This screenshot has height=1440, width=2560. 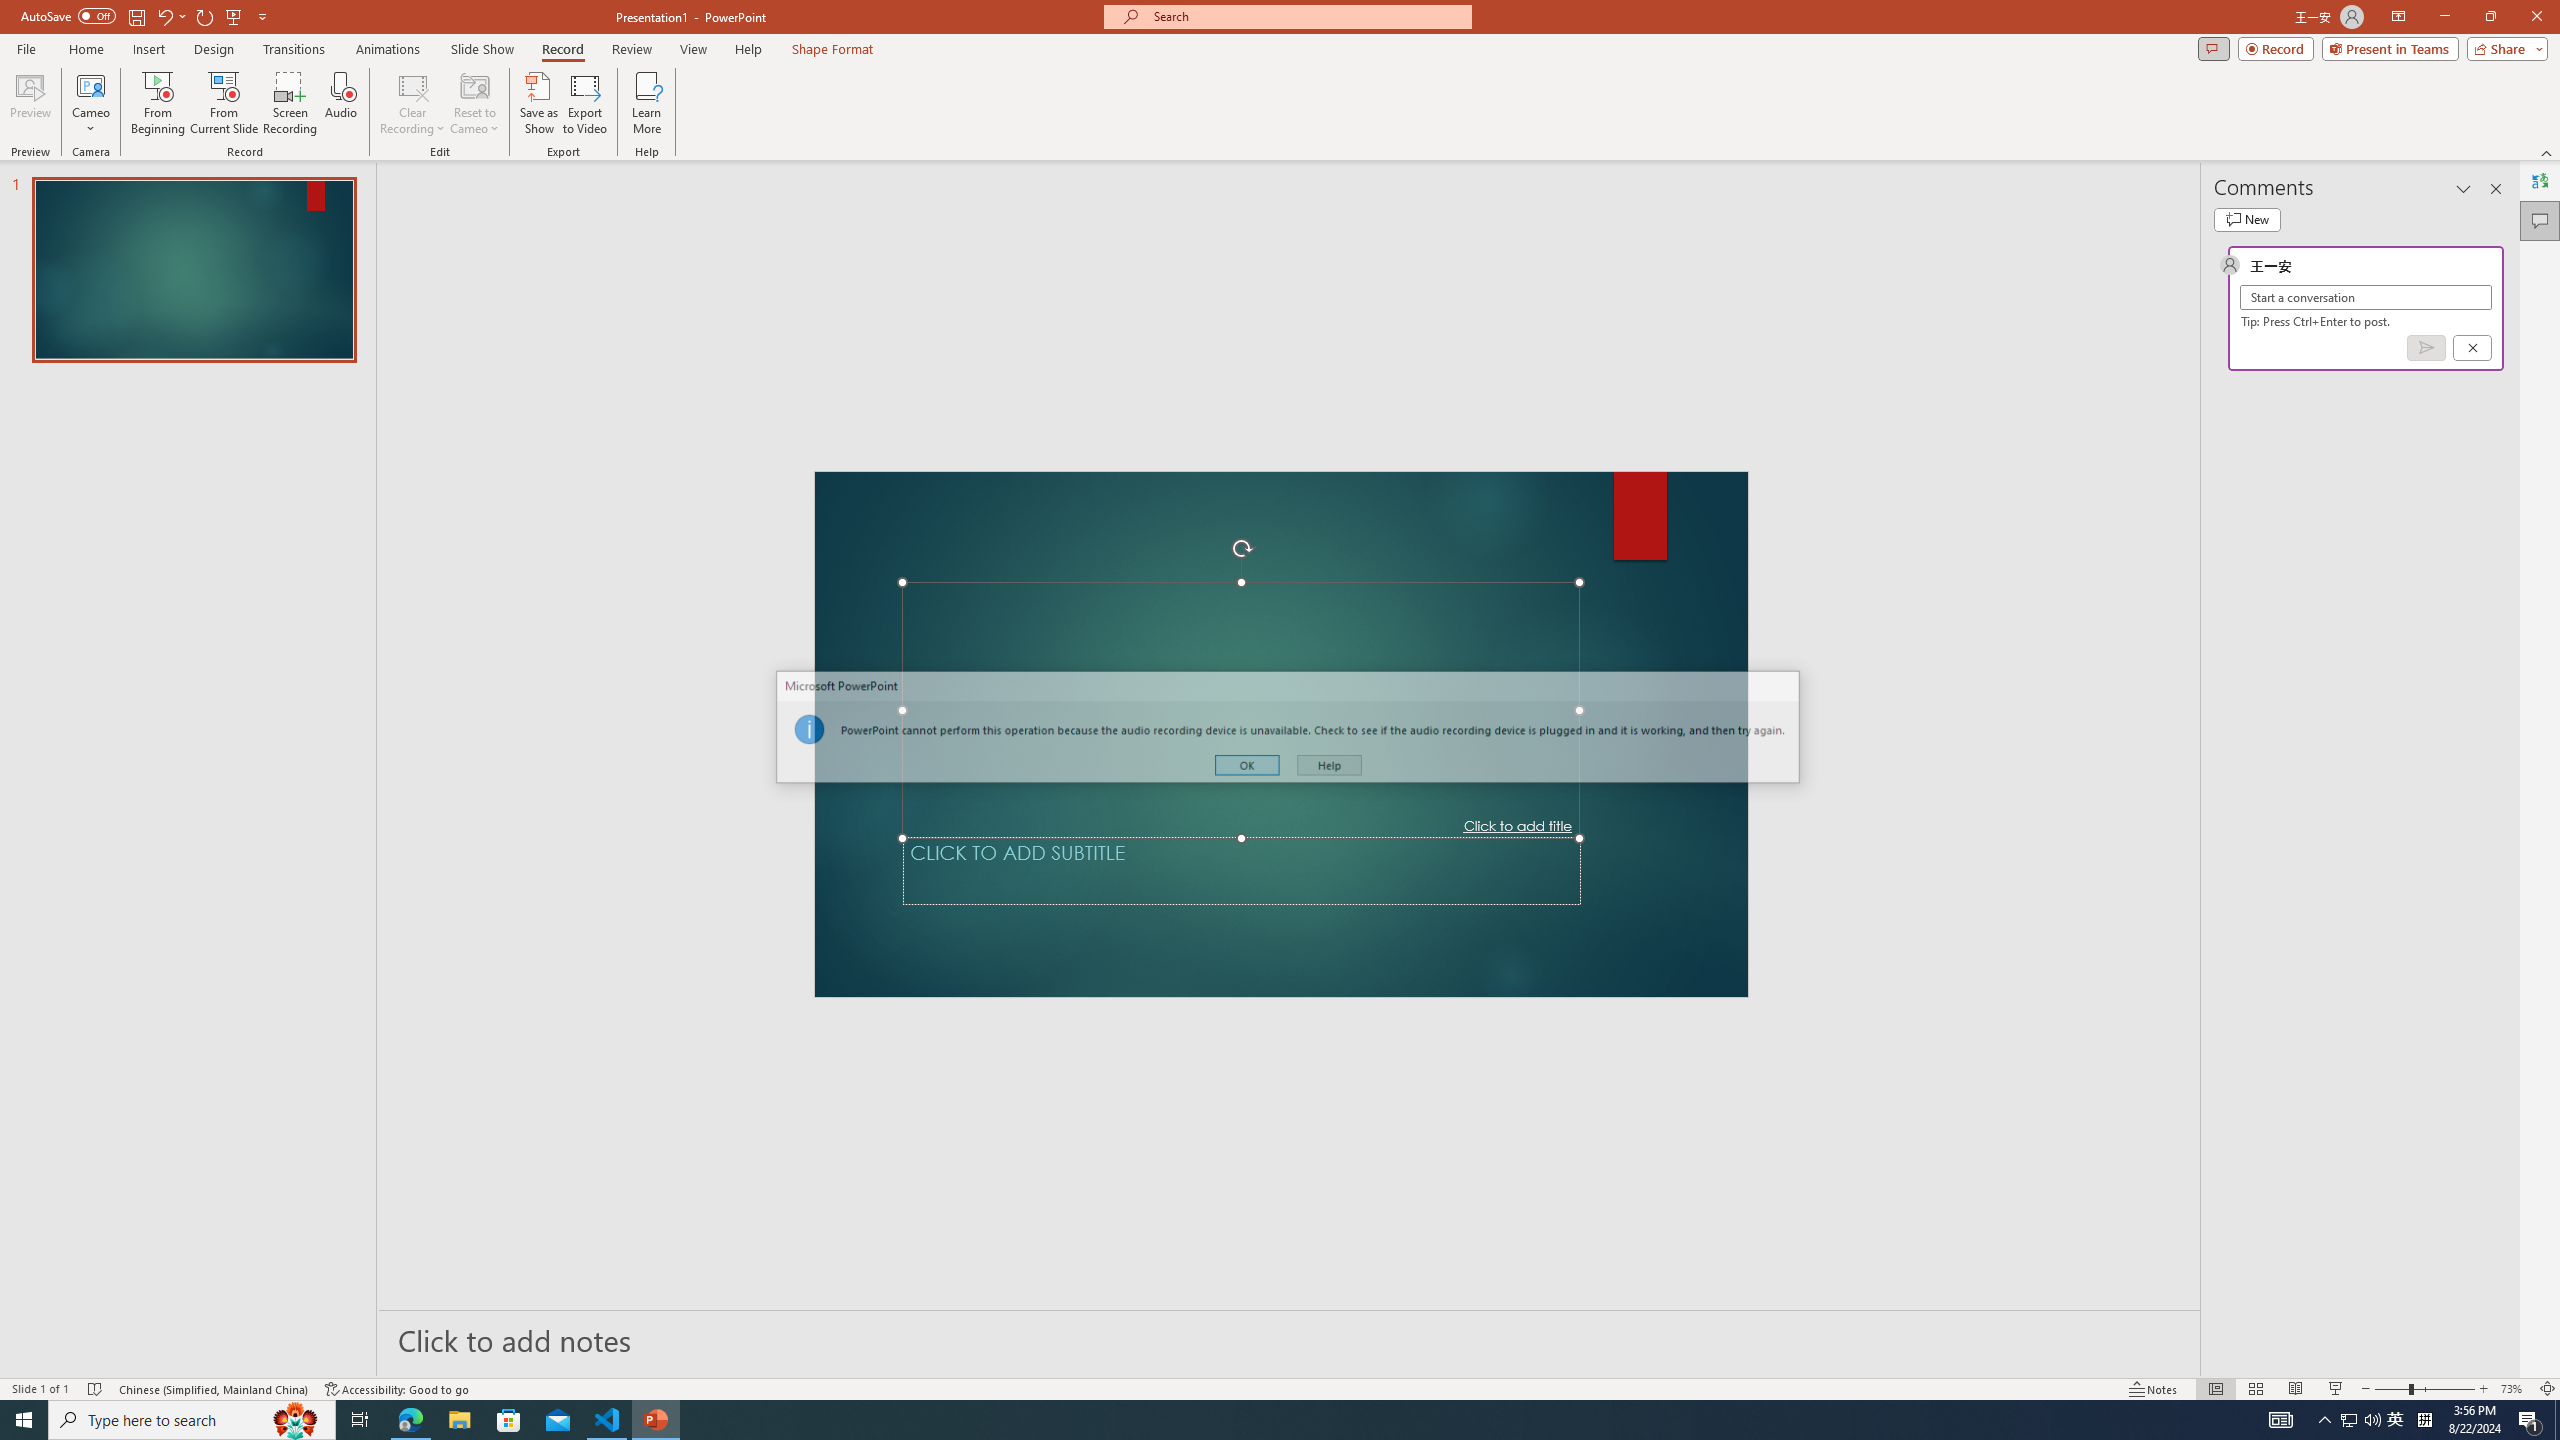 I want to click on Zoom 73%, so click(x=2514, y=1389).